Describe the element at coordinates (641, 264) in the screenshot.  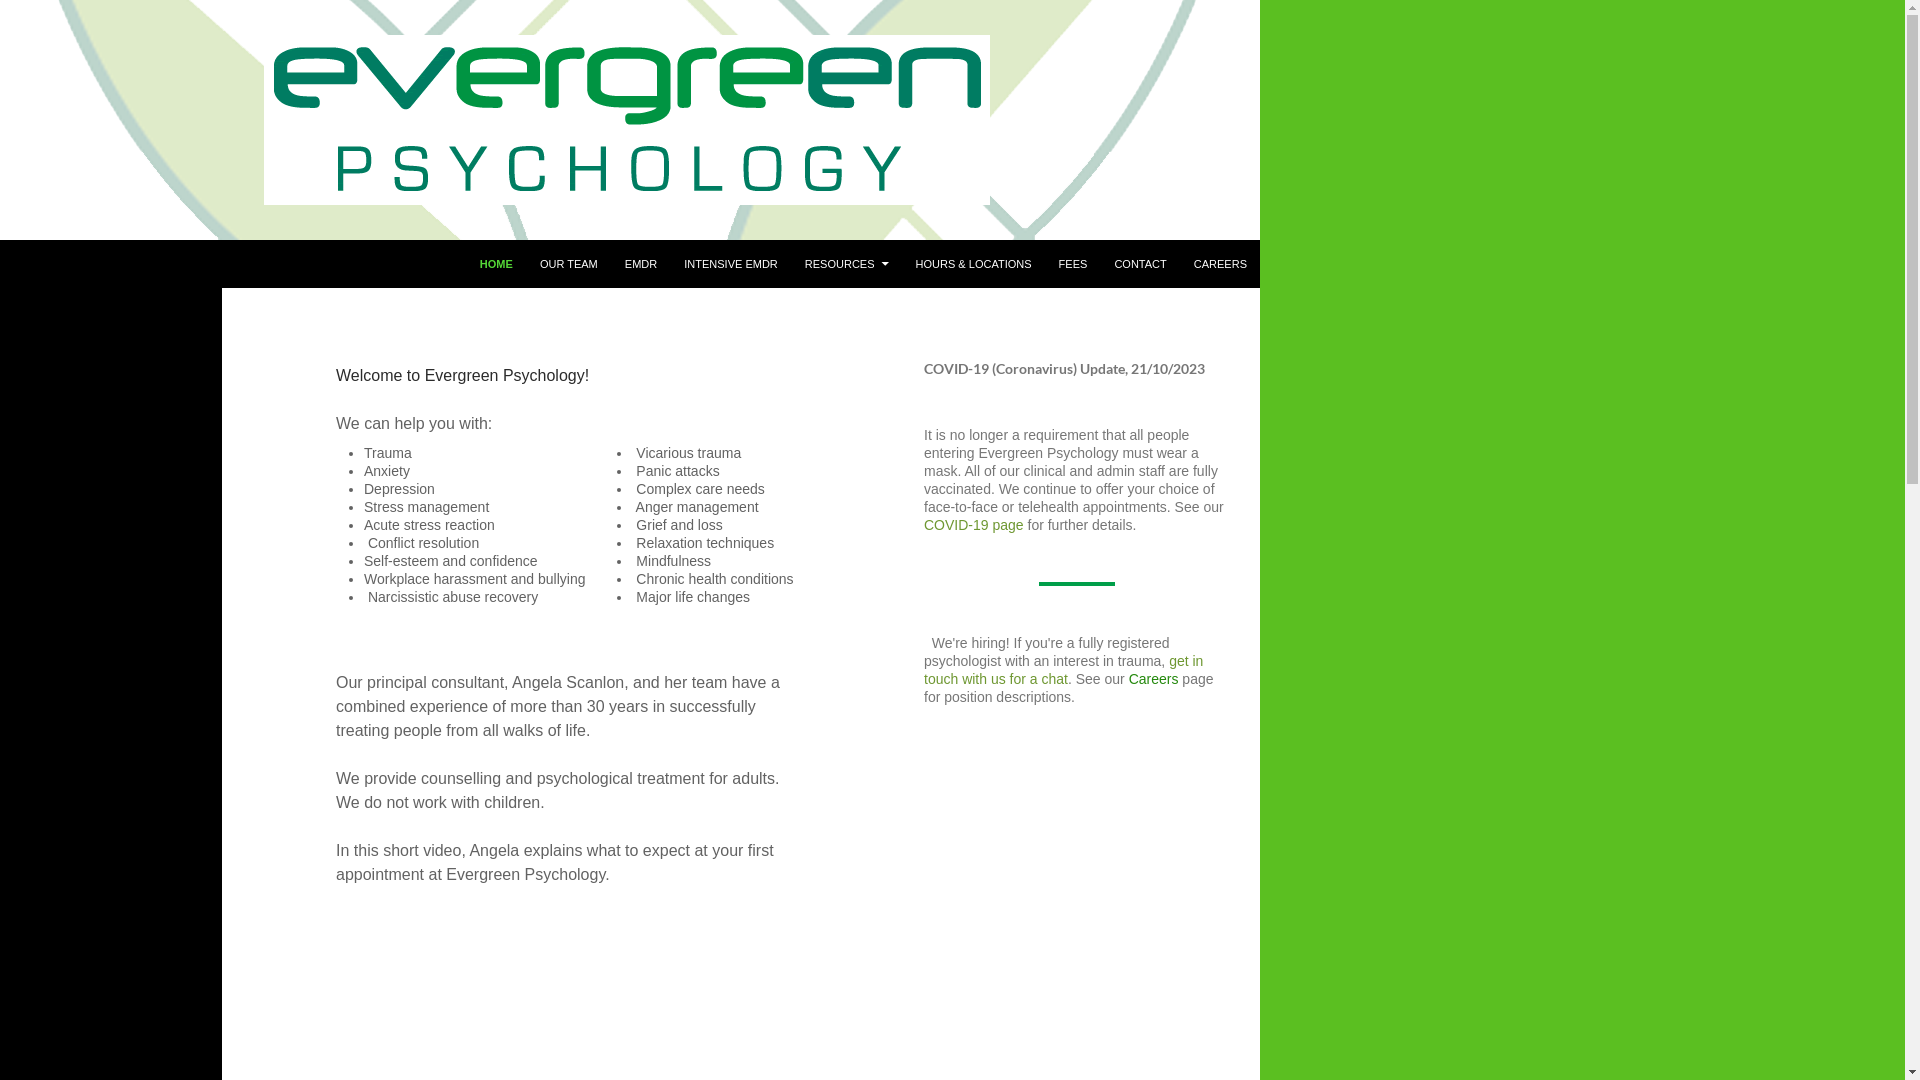
I see `EMDR` at that location.